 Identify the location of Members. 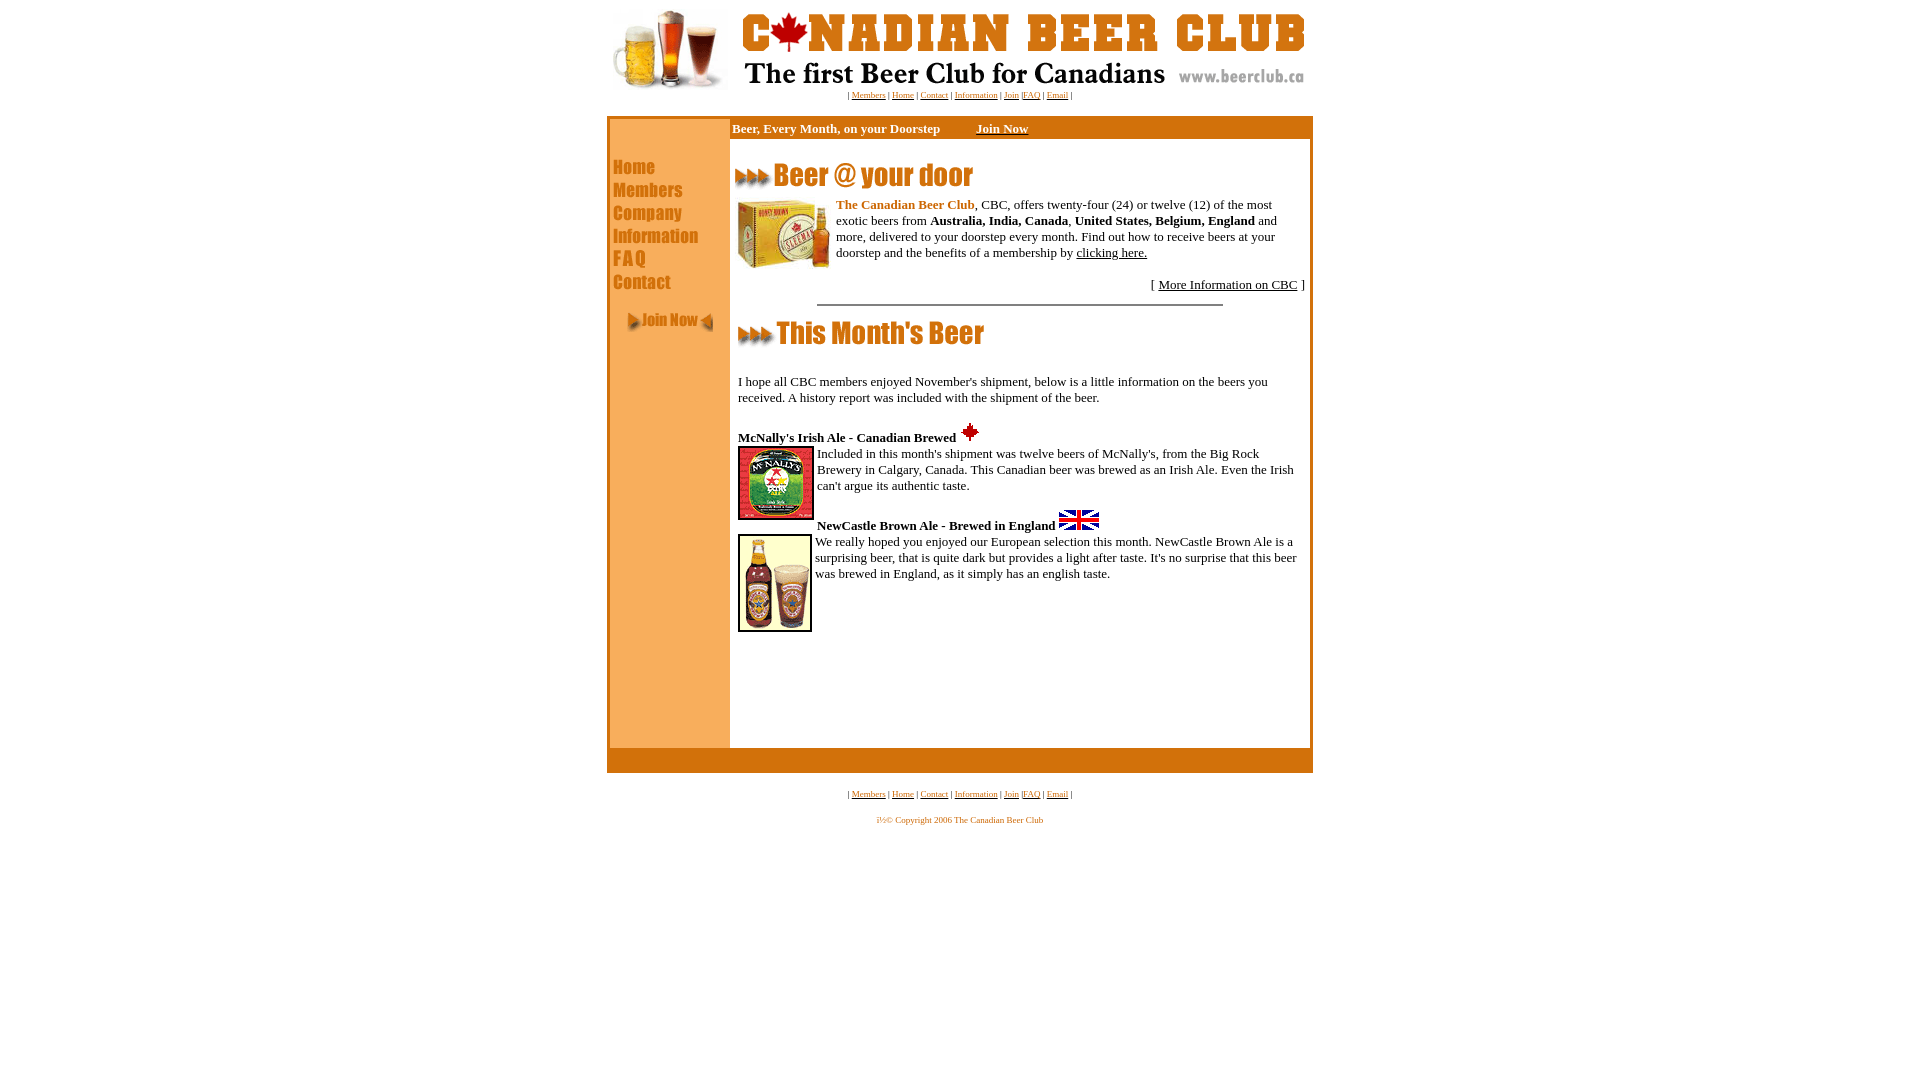
(869, 95).